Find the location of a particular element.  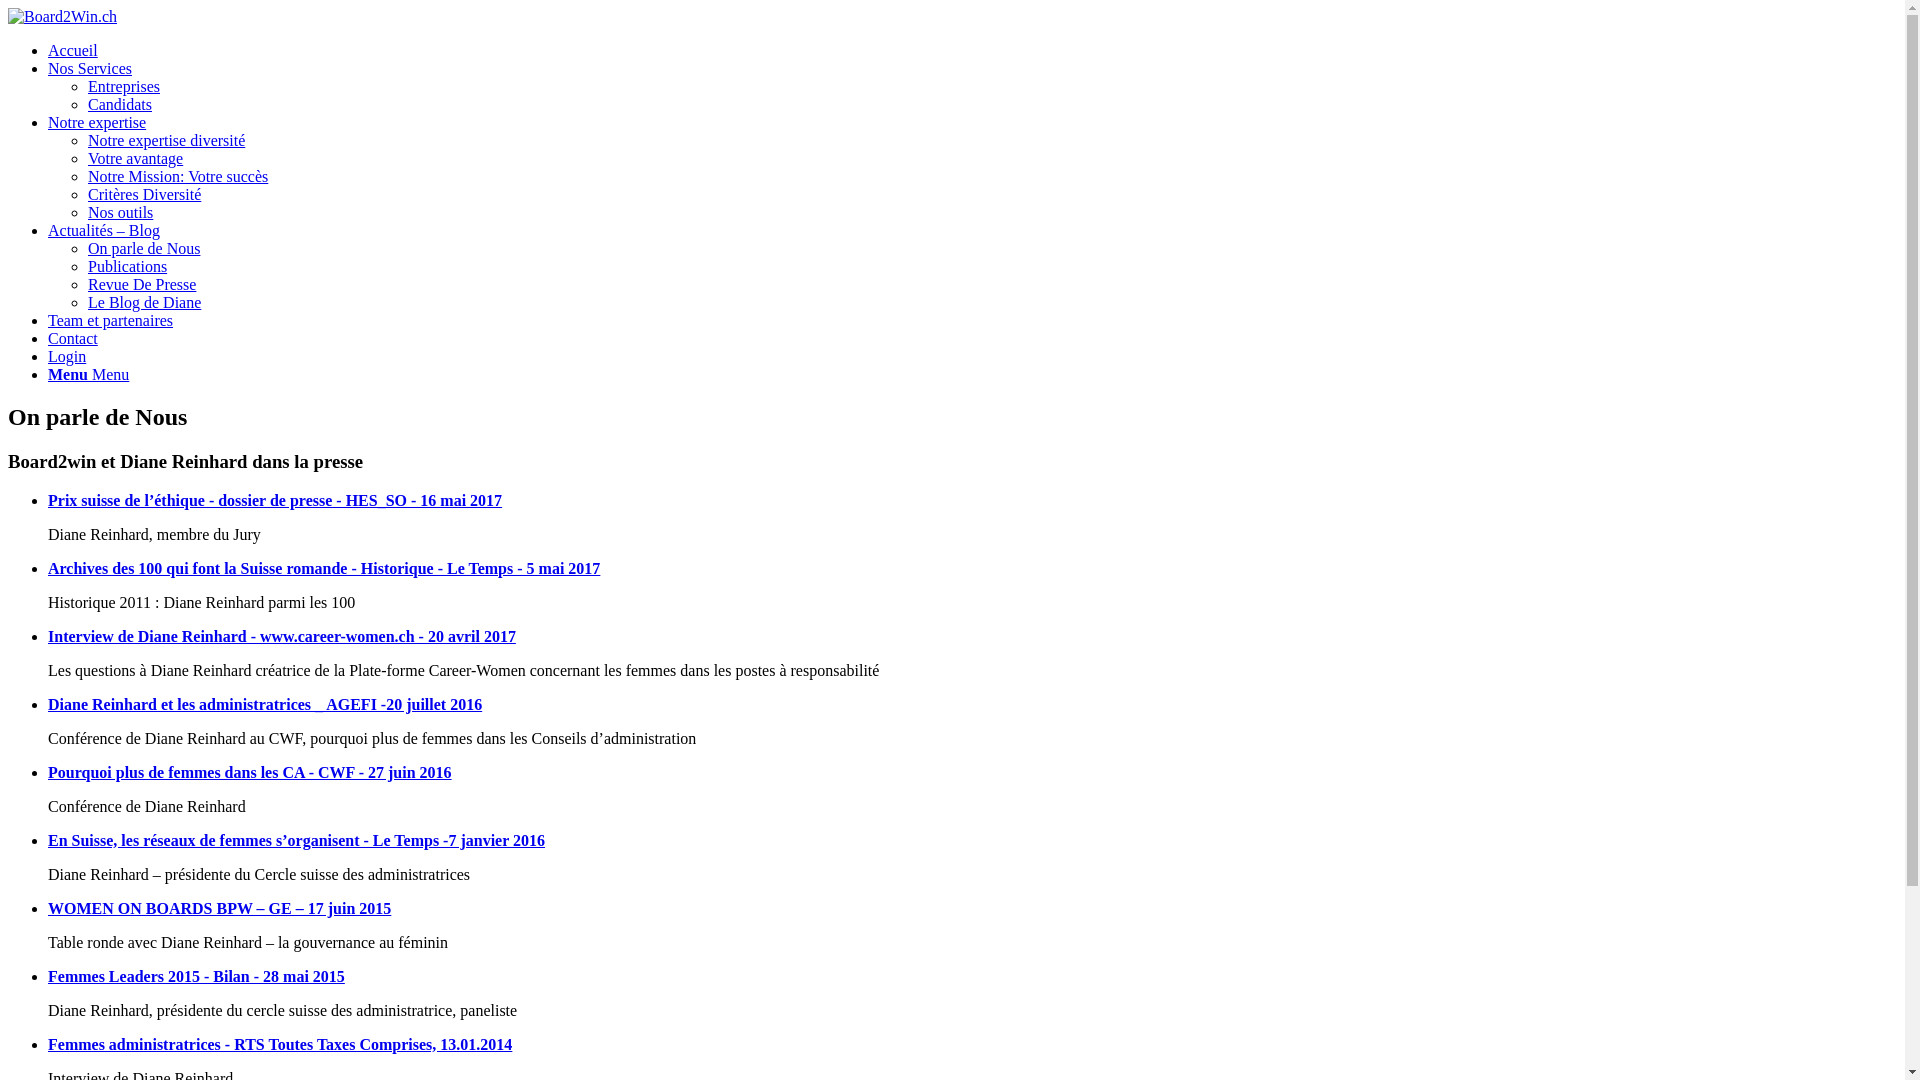

Le Blog de Diane is located at coordinates (144, 302).